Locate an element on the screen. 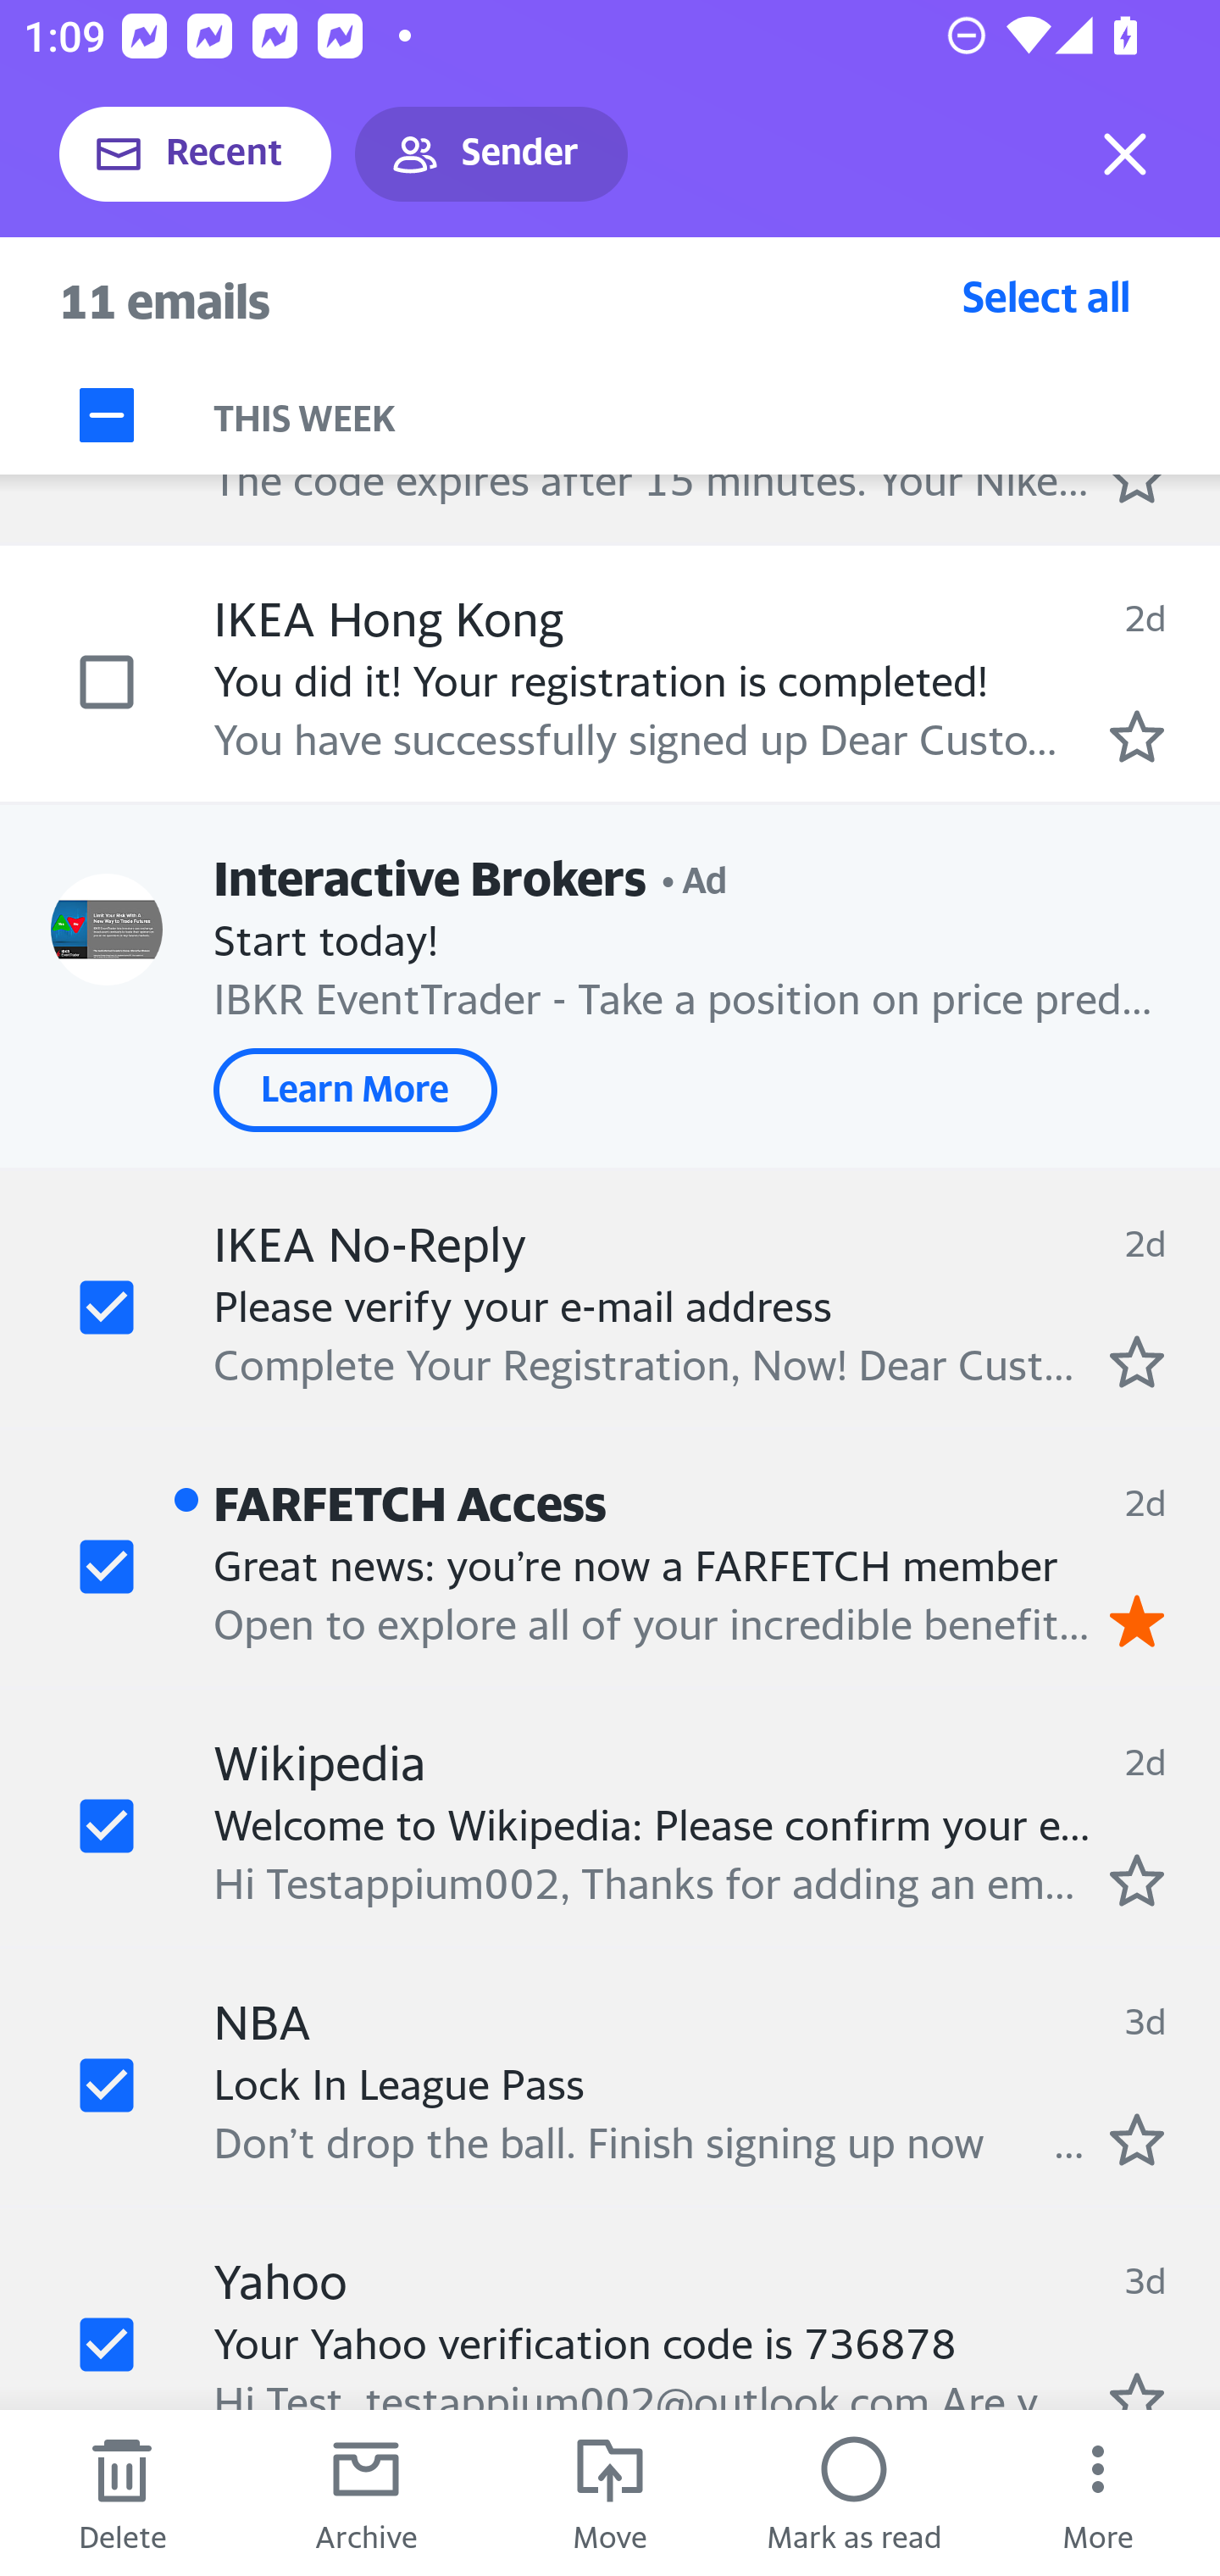  Mark as starred. is located at coordinates (1137, 1879).